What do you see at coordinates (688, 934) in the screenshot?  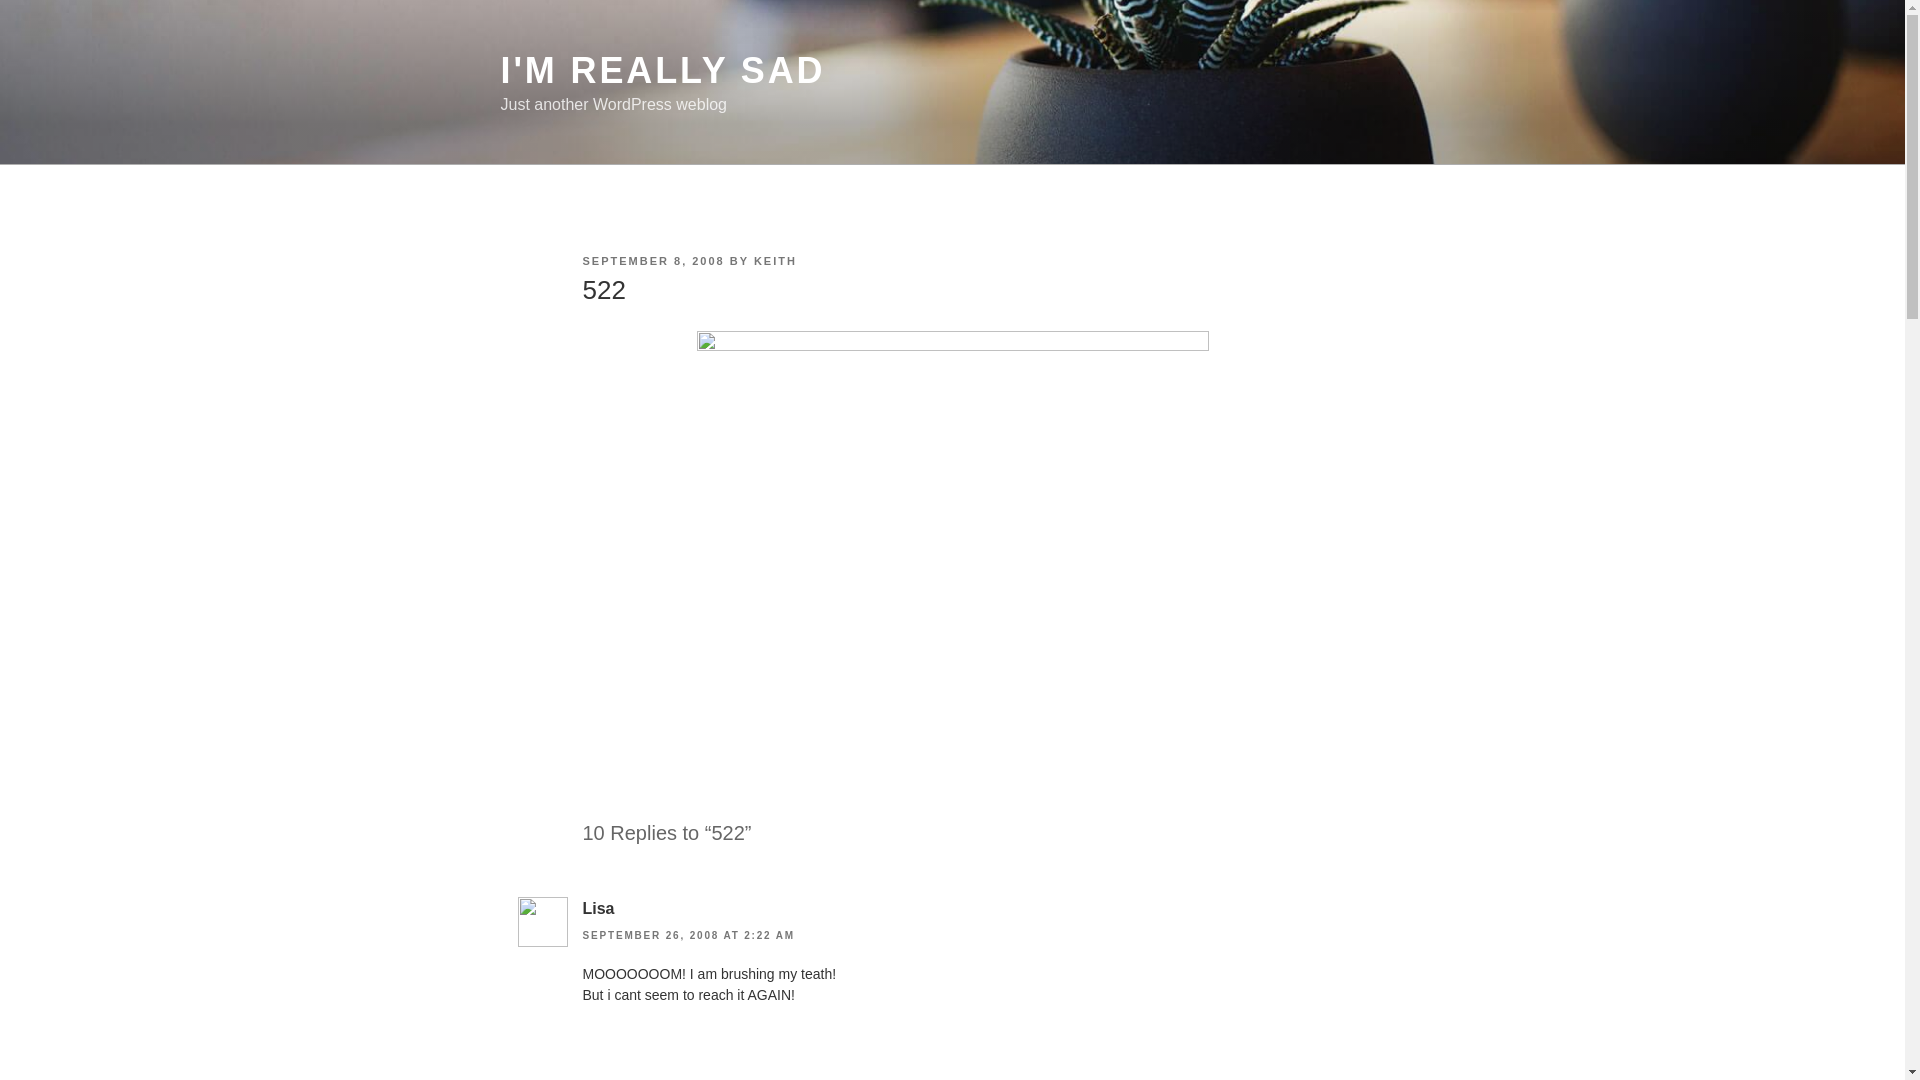 I see `SEPTEMBER 26, 2008 AT 2:22 AM` at bounding box center [688, 934].